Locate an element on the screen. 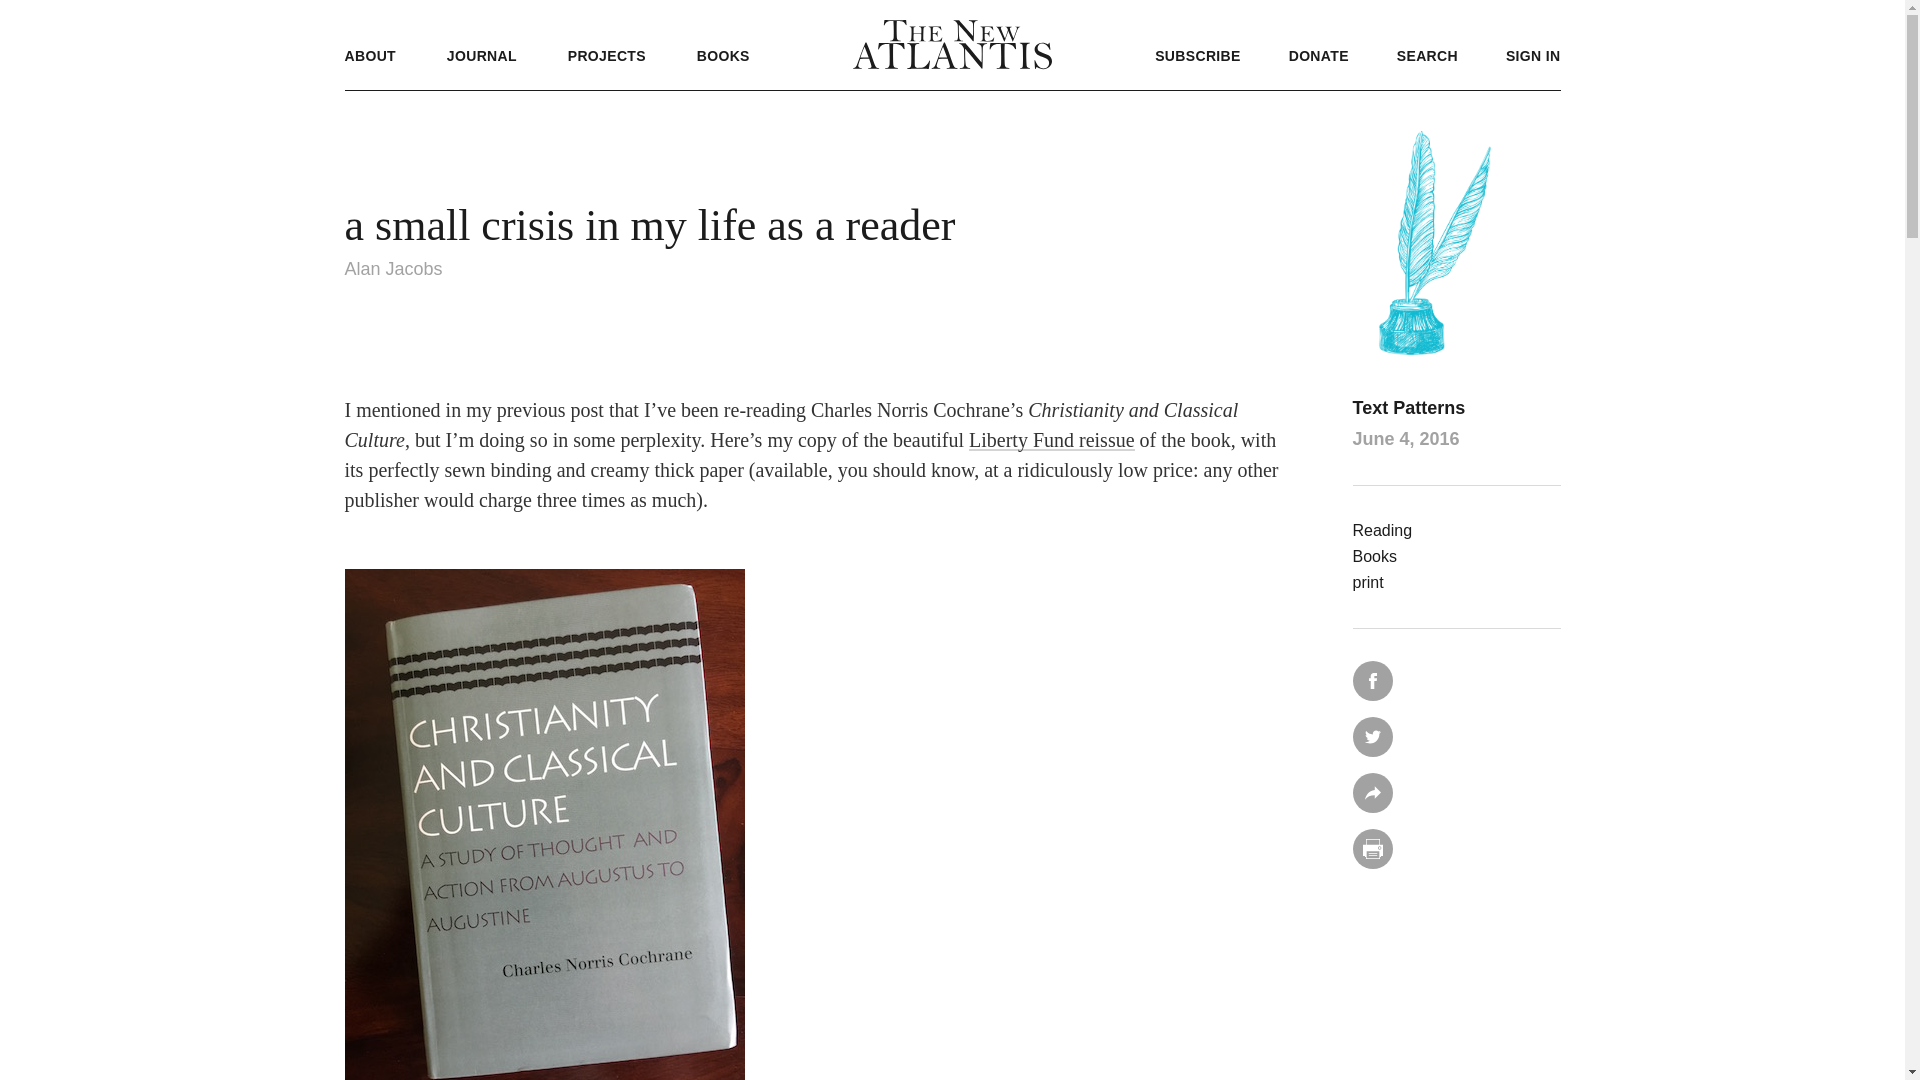 The height and width of the screenshot is (1080, 1920). DONATE is located at coordinates (1318, 55).